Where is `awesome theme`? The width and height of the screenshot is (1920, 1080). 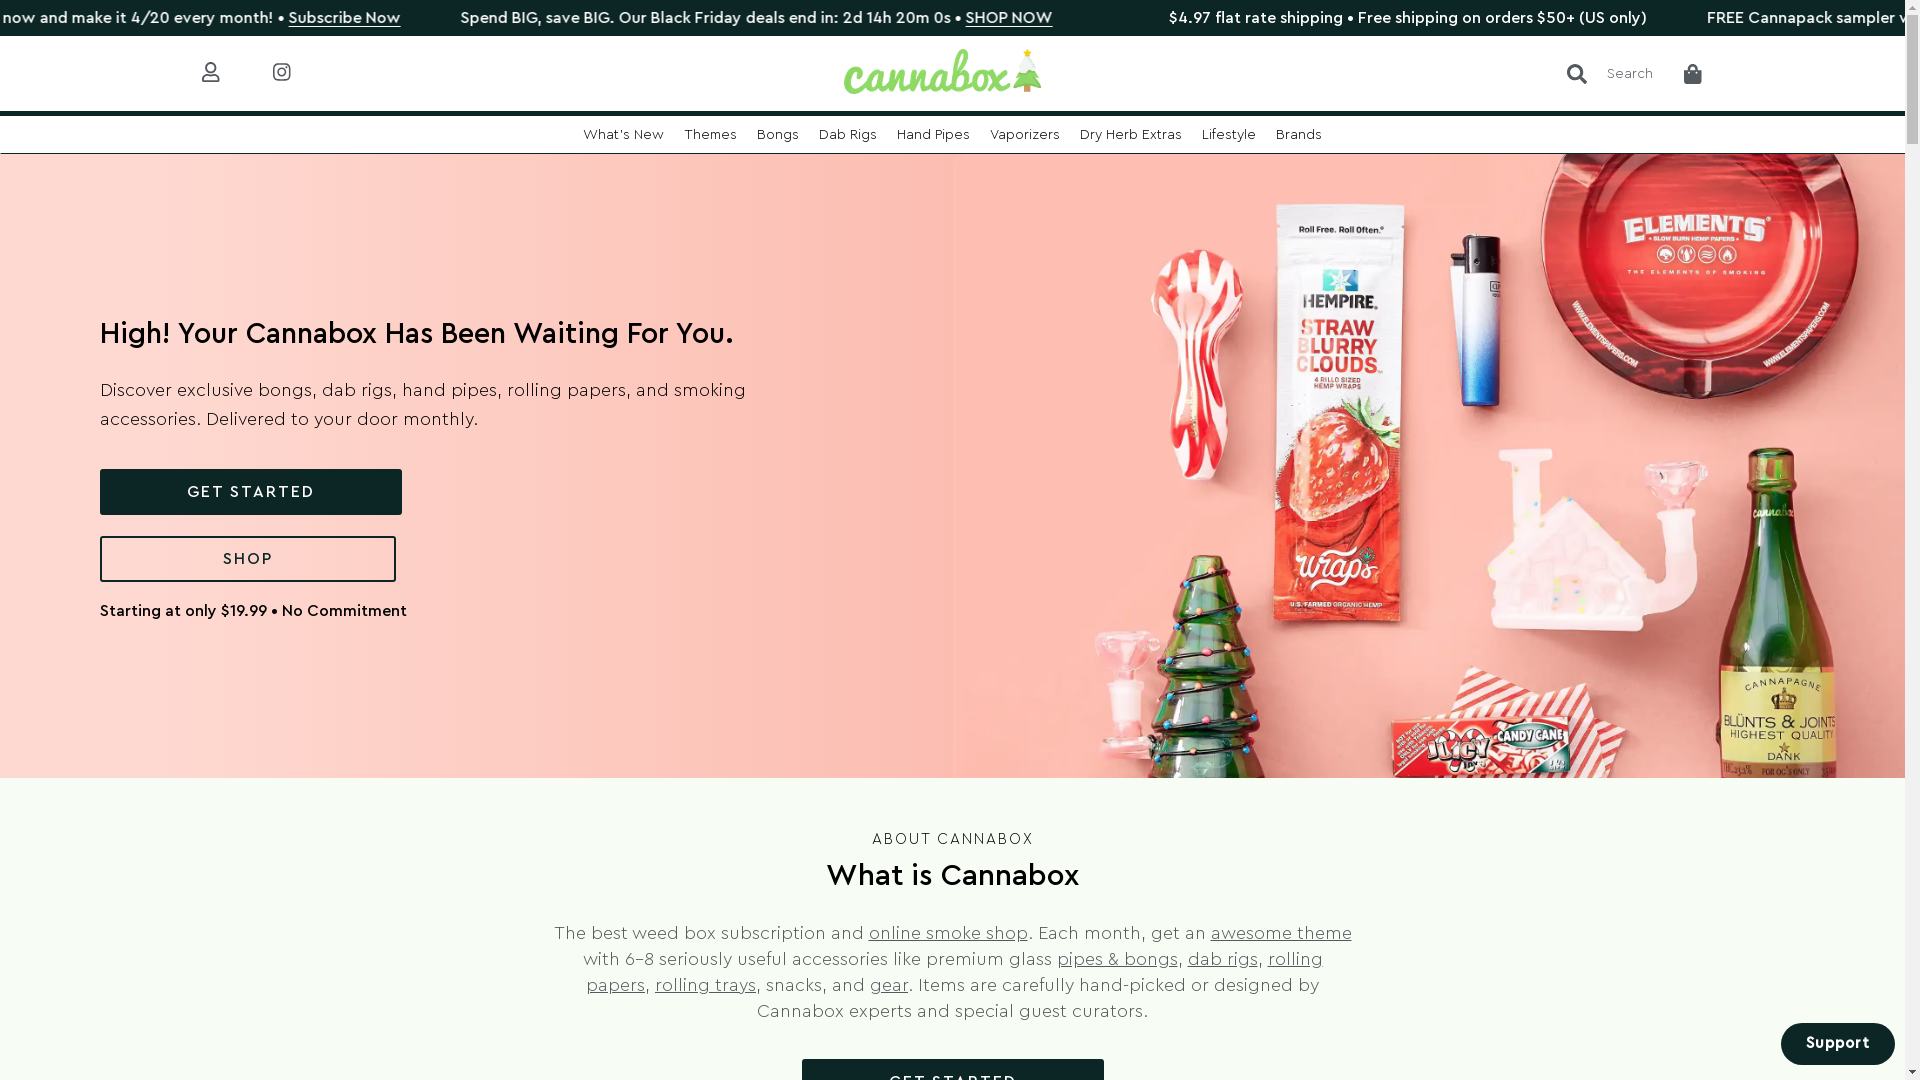 awesome theme is located at coordinates (1280, 933).